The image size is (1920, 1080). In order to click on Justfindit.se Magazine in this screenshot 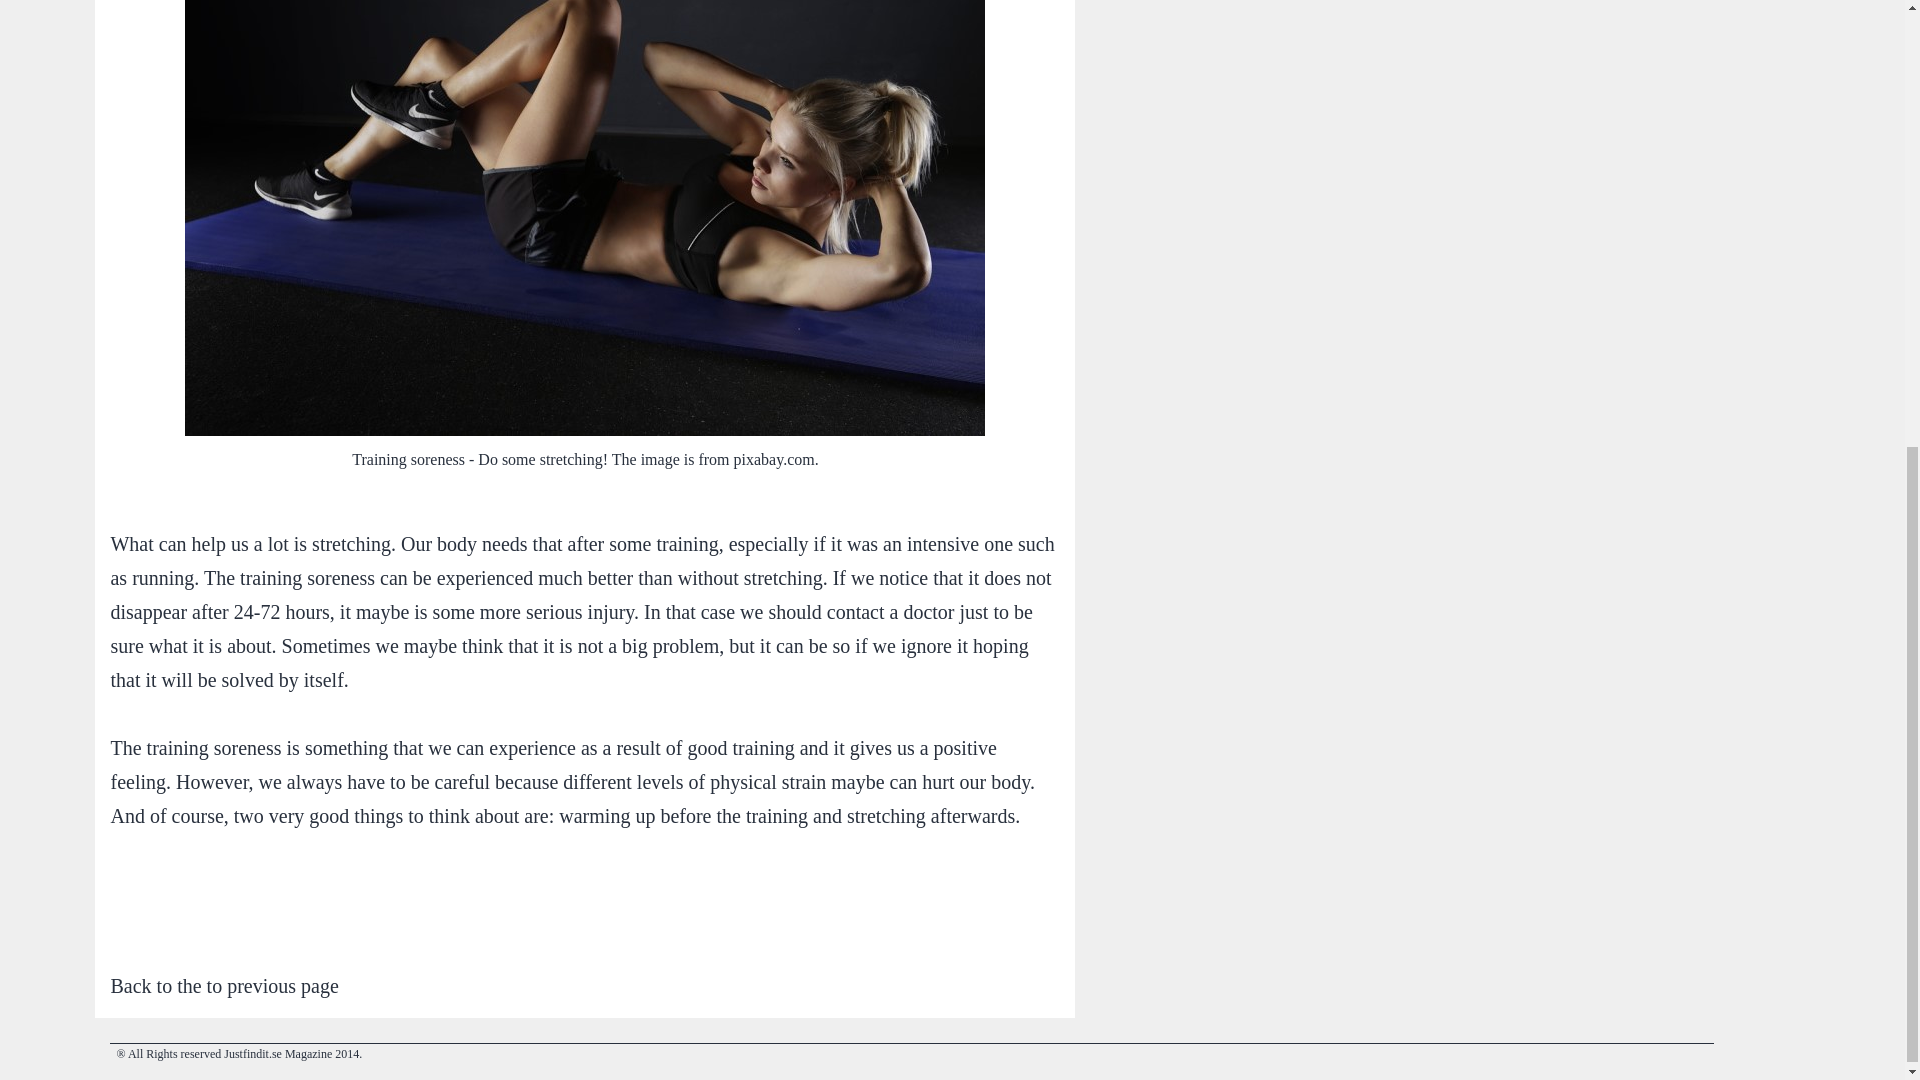, I will do `click(278, 1053)`.